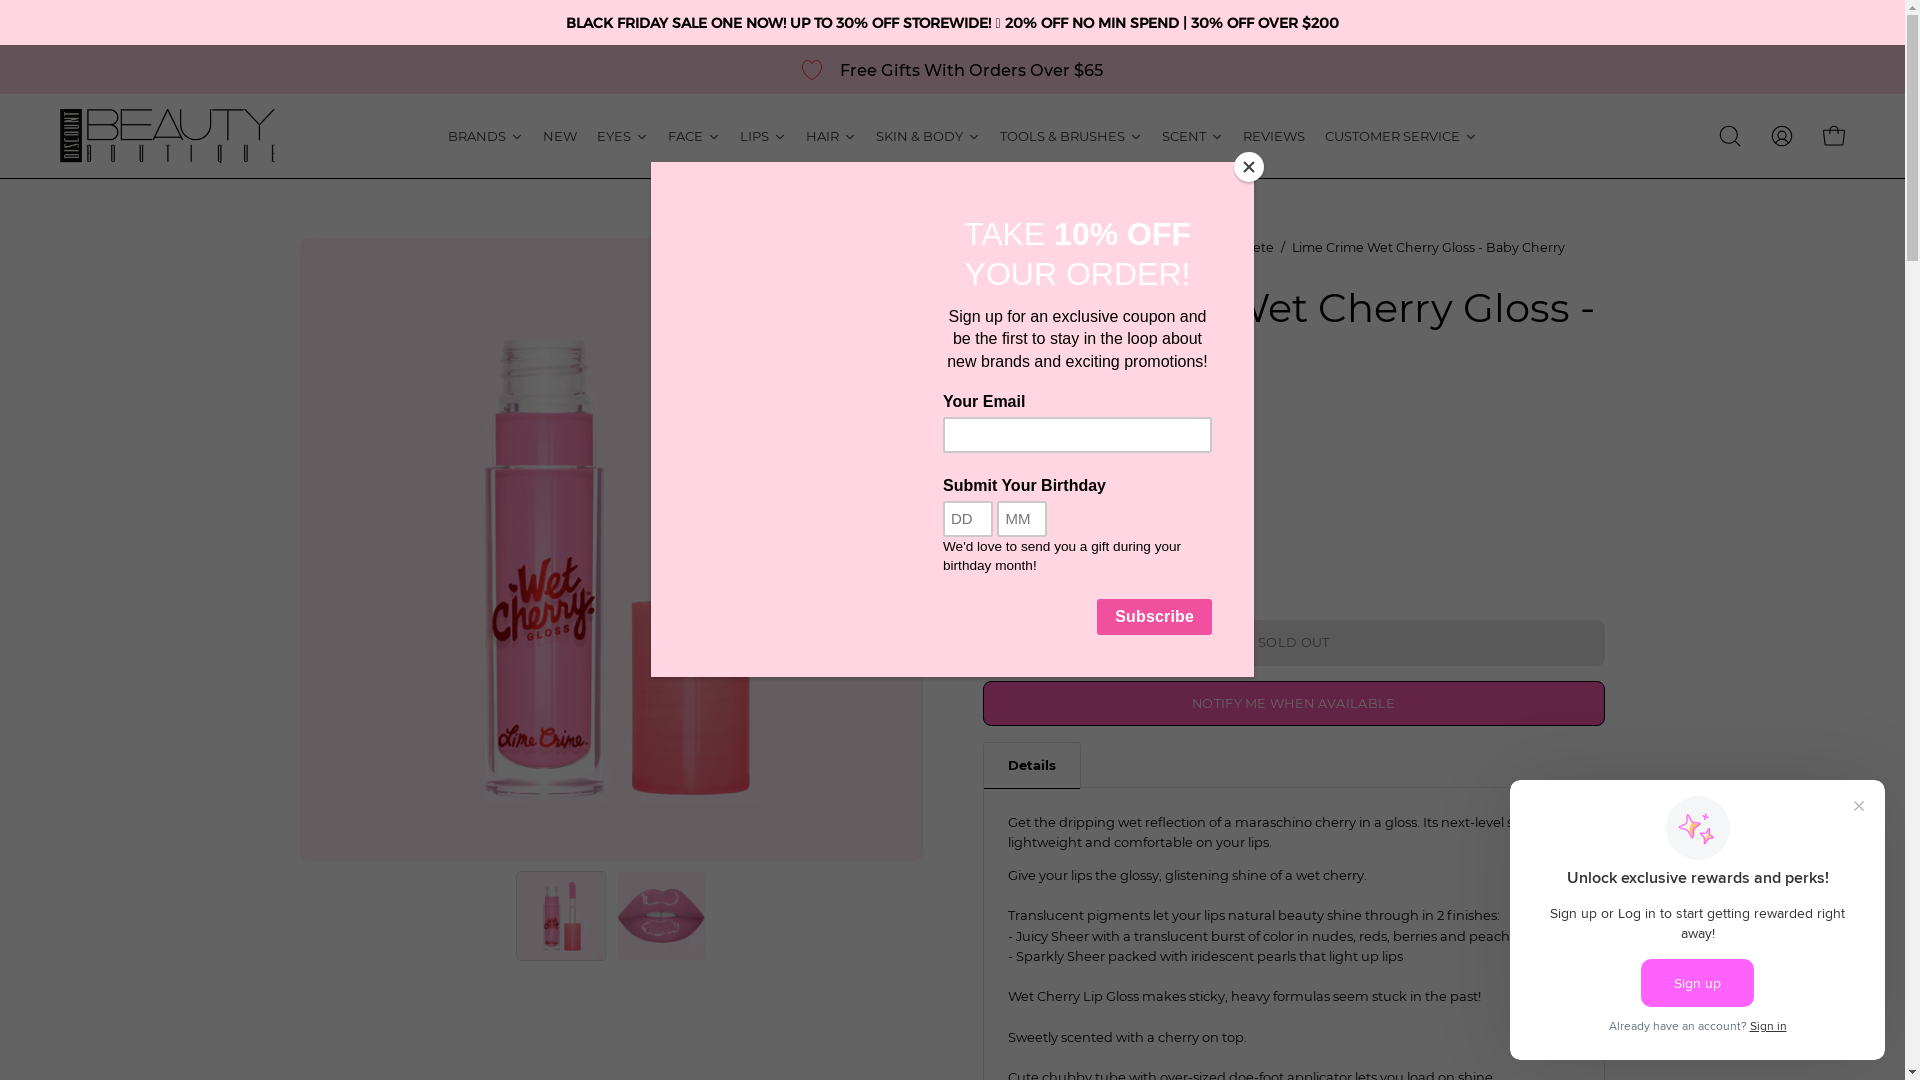 Image resolution: width=1920 pixels, height=1080 pixels. Describe the element at coordinates (1782, 136) in the screenshot. I see `My Account` at that location.